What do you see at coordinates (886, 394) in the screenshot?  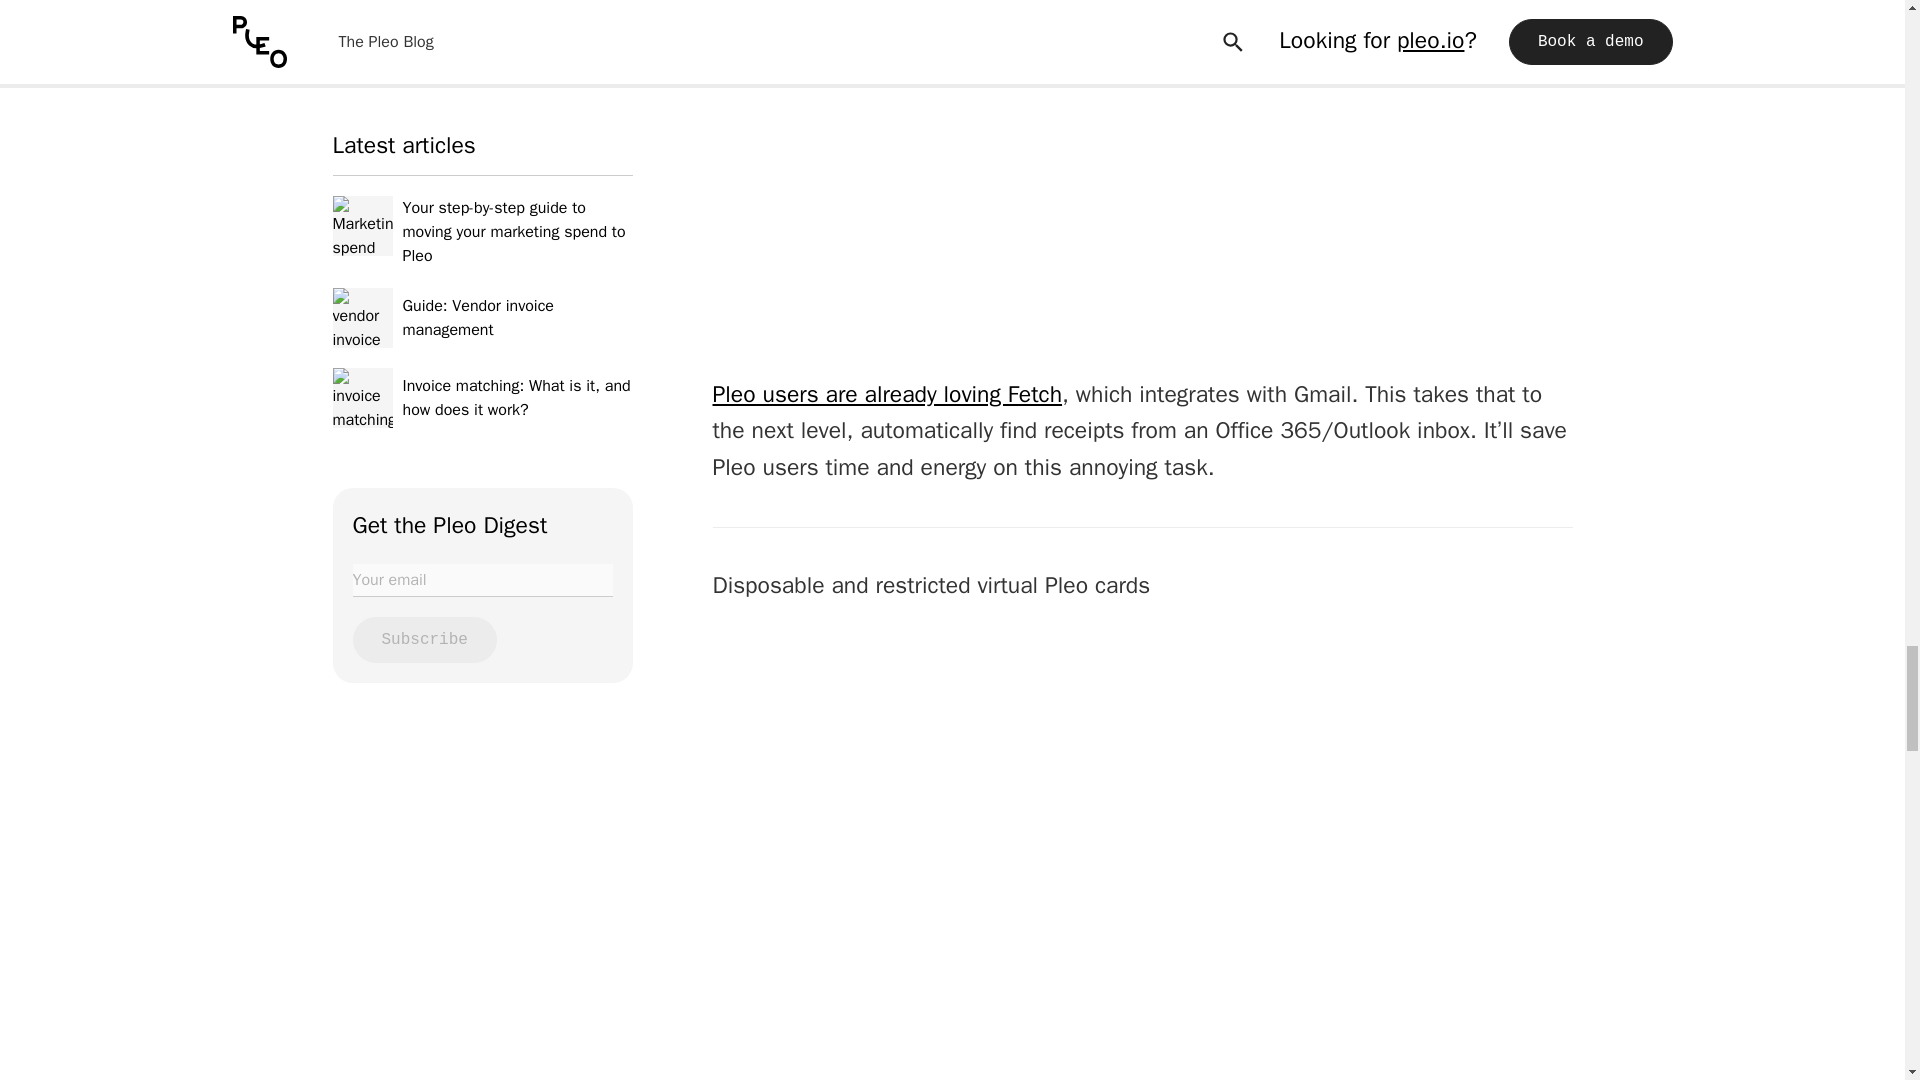 I see `Pleo users are already loving Fetch` at bounding box center [886, 394].